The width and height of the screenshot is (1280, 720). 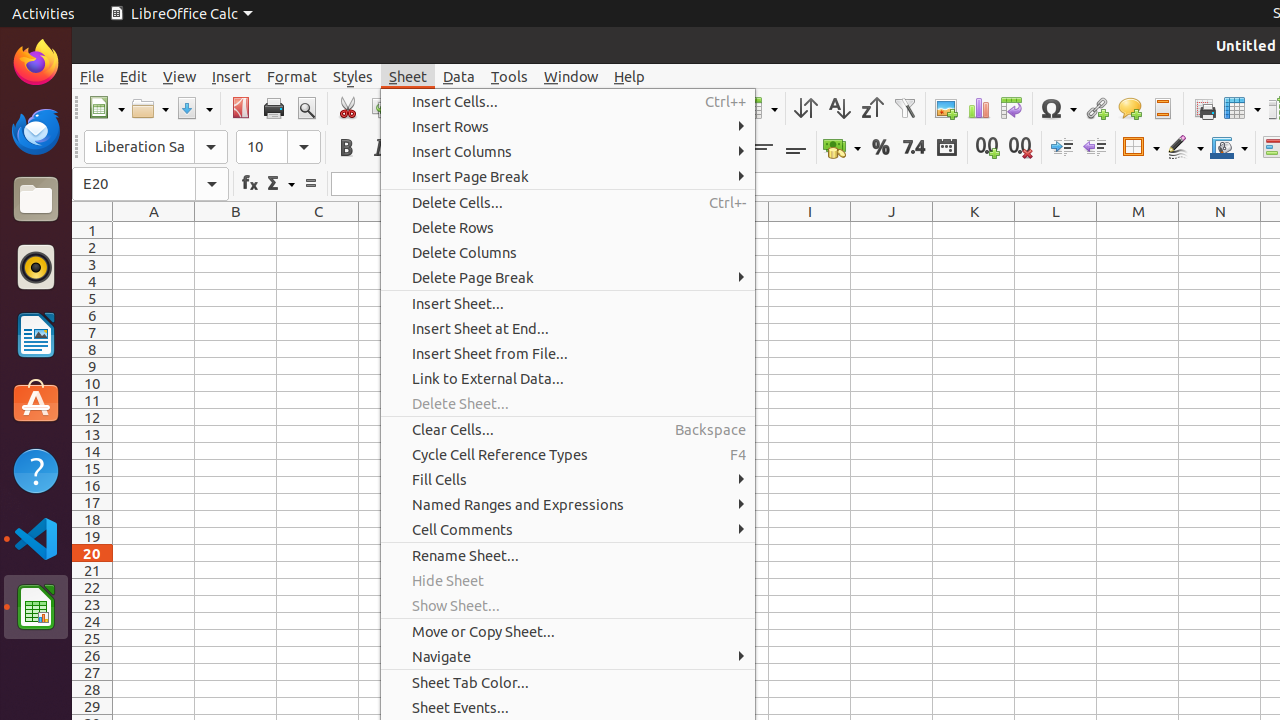 I want to click on M1, so click(x=1138, y=230).